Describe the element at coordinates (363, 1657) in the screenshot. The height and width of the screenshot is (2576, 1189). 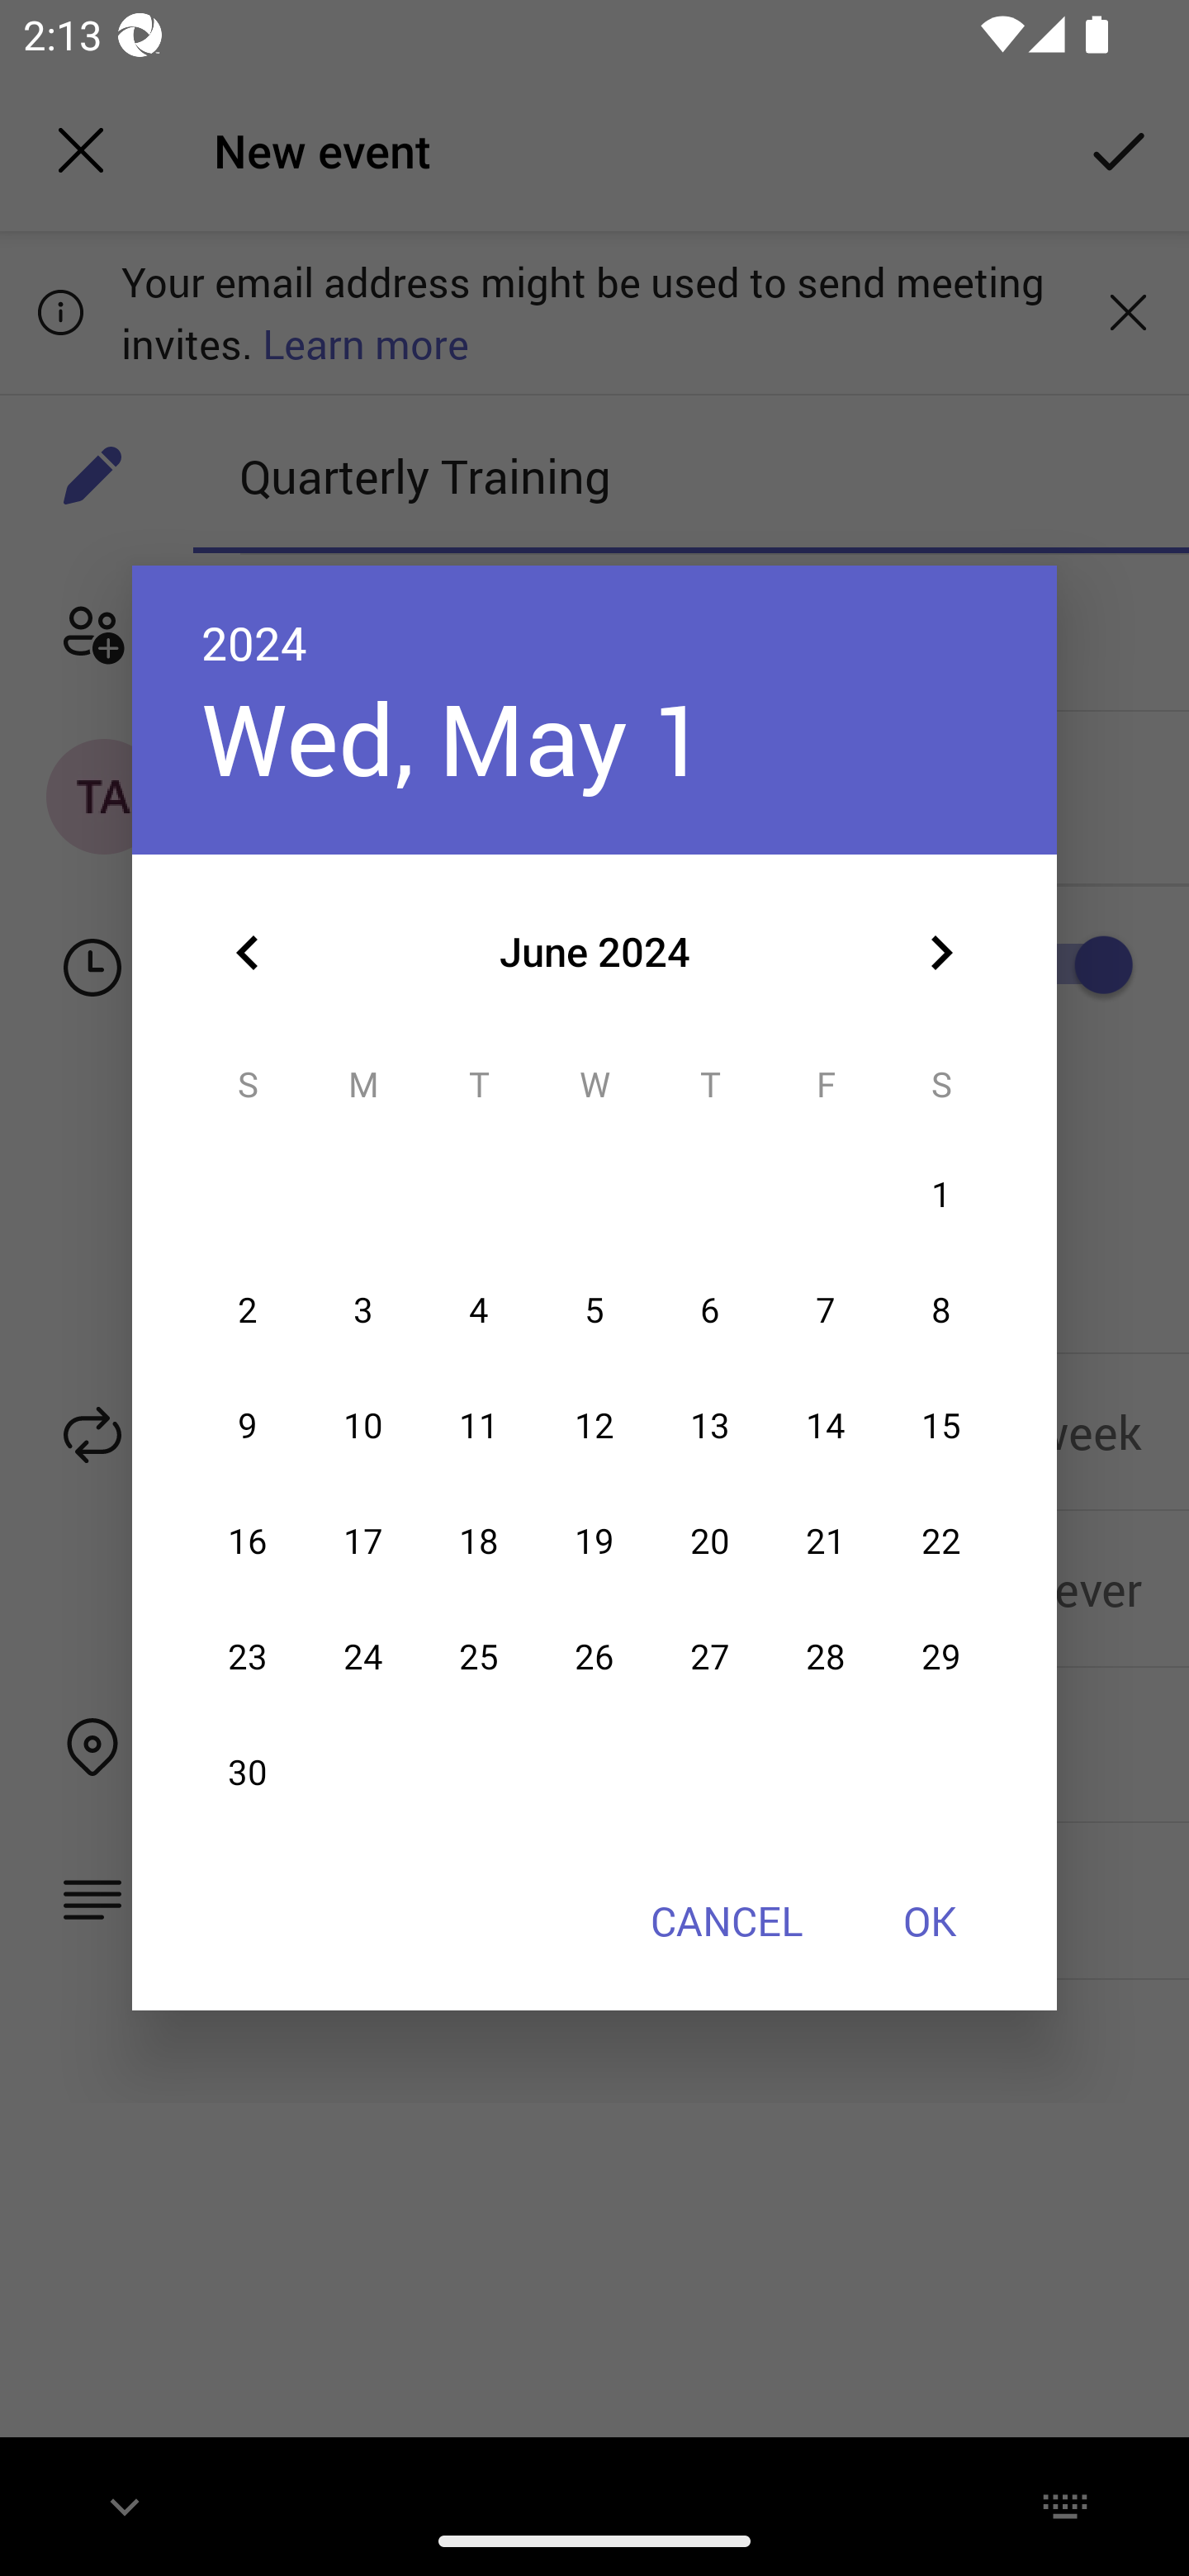
I see `24 24 June 2024` at that location.